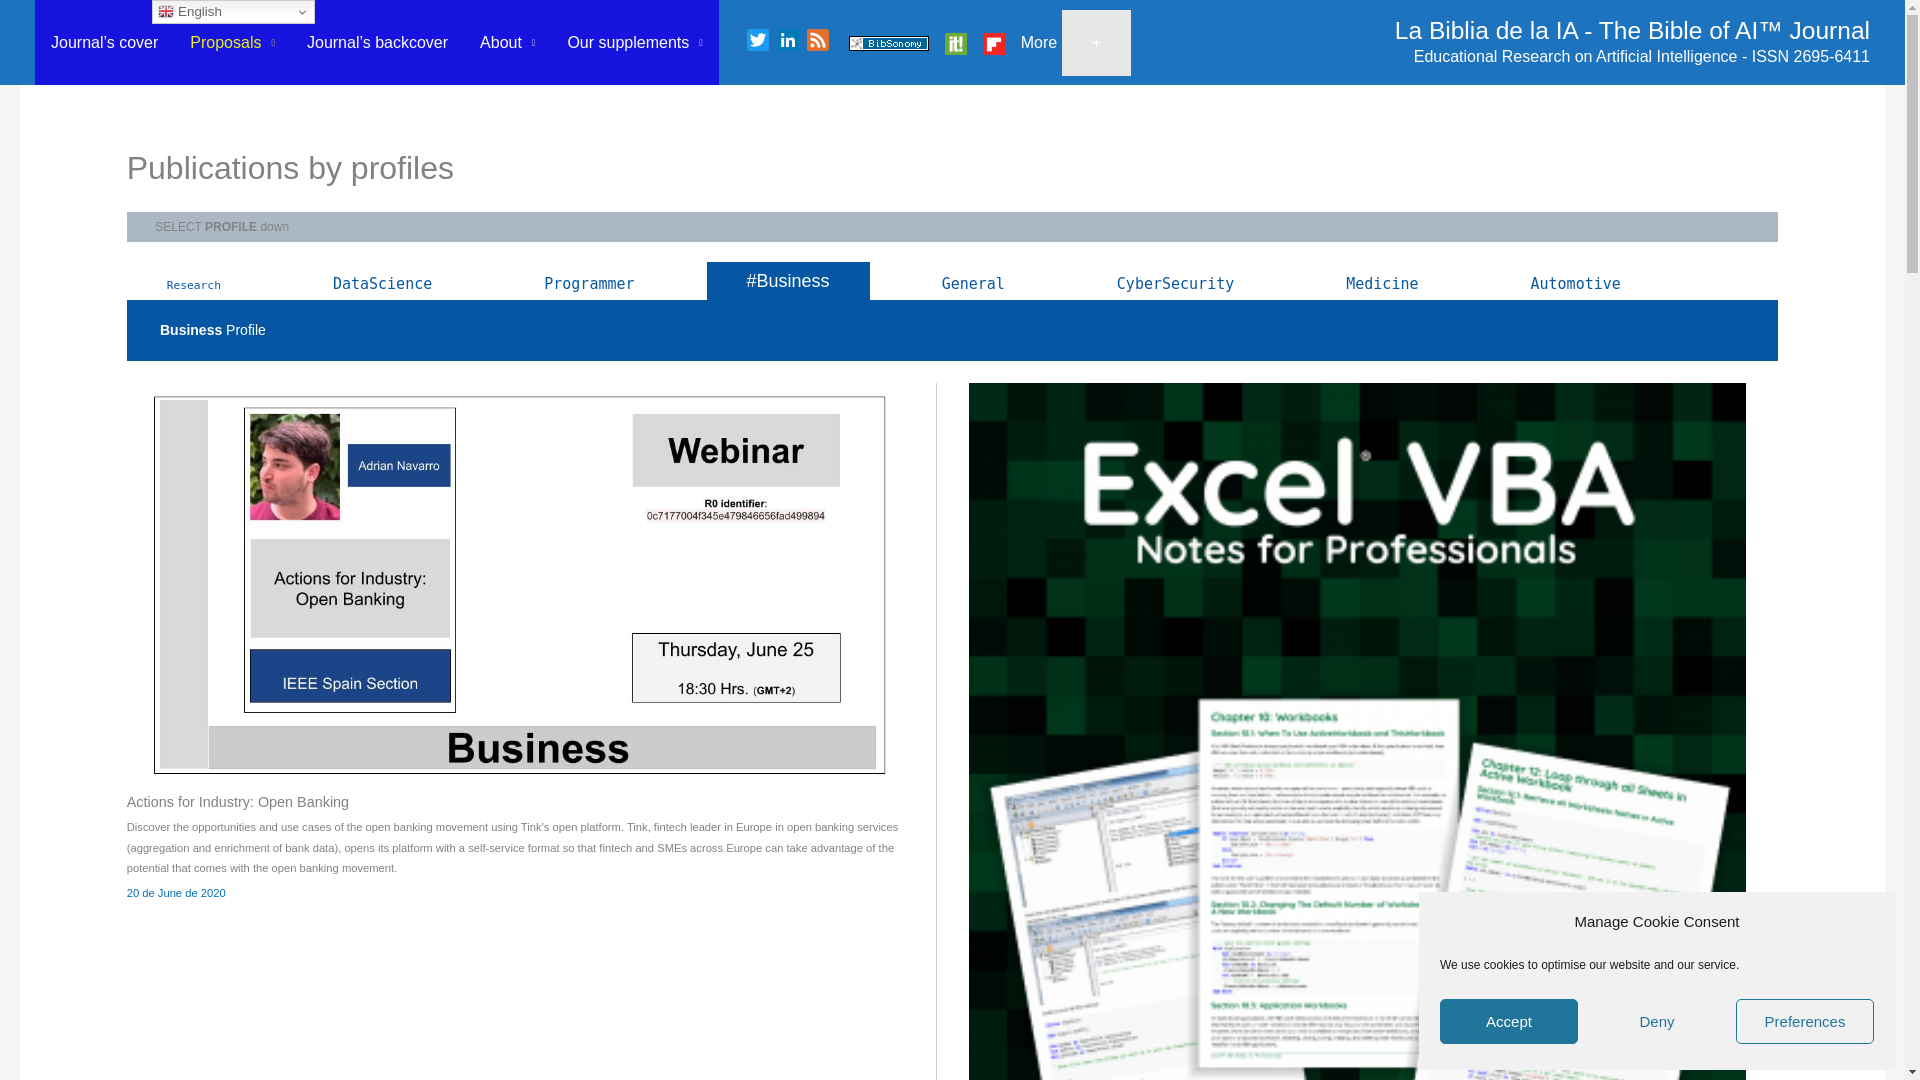 This screenshot has width=1920, height=1080. I want to click on BibSonomy, so click(888, 42).